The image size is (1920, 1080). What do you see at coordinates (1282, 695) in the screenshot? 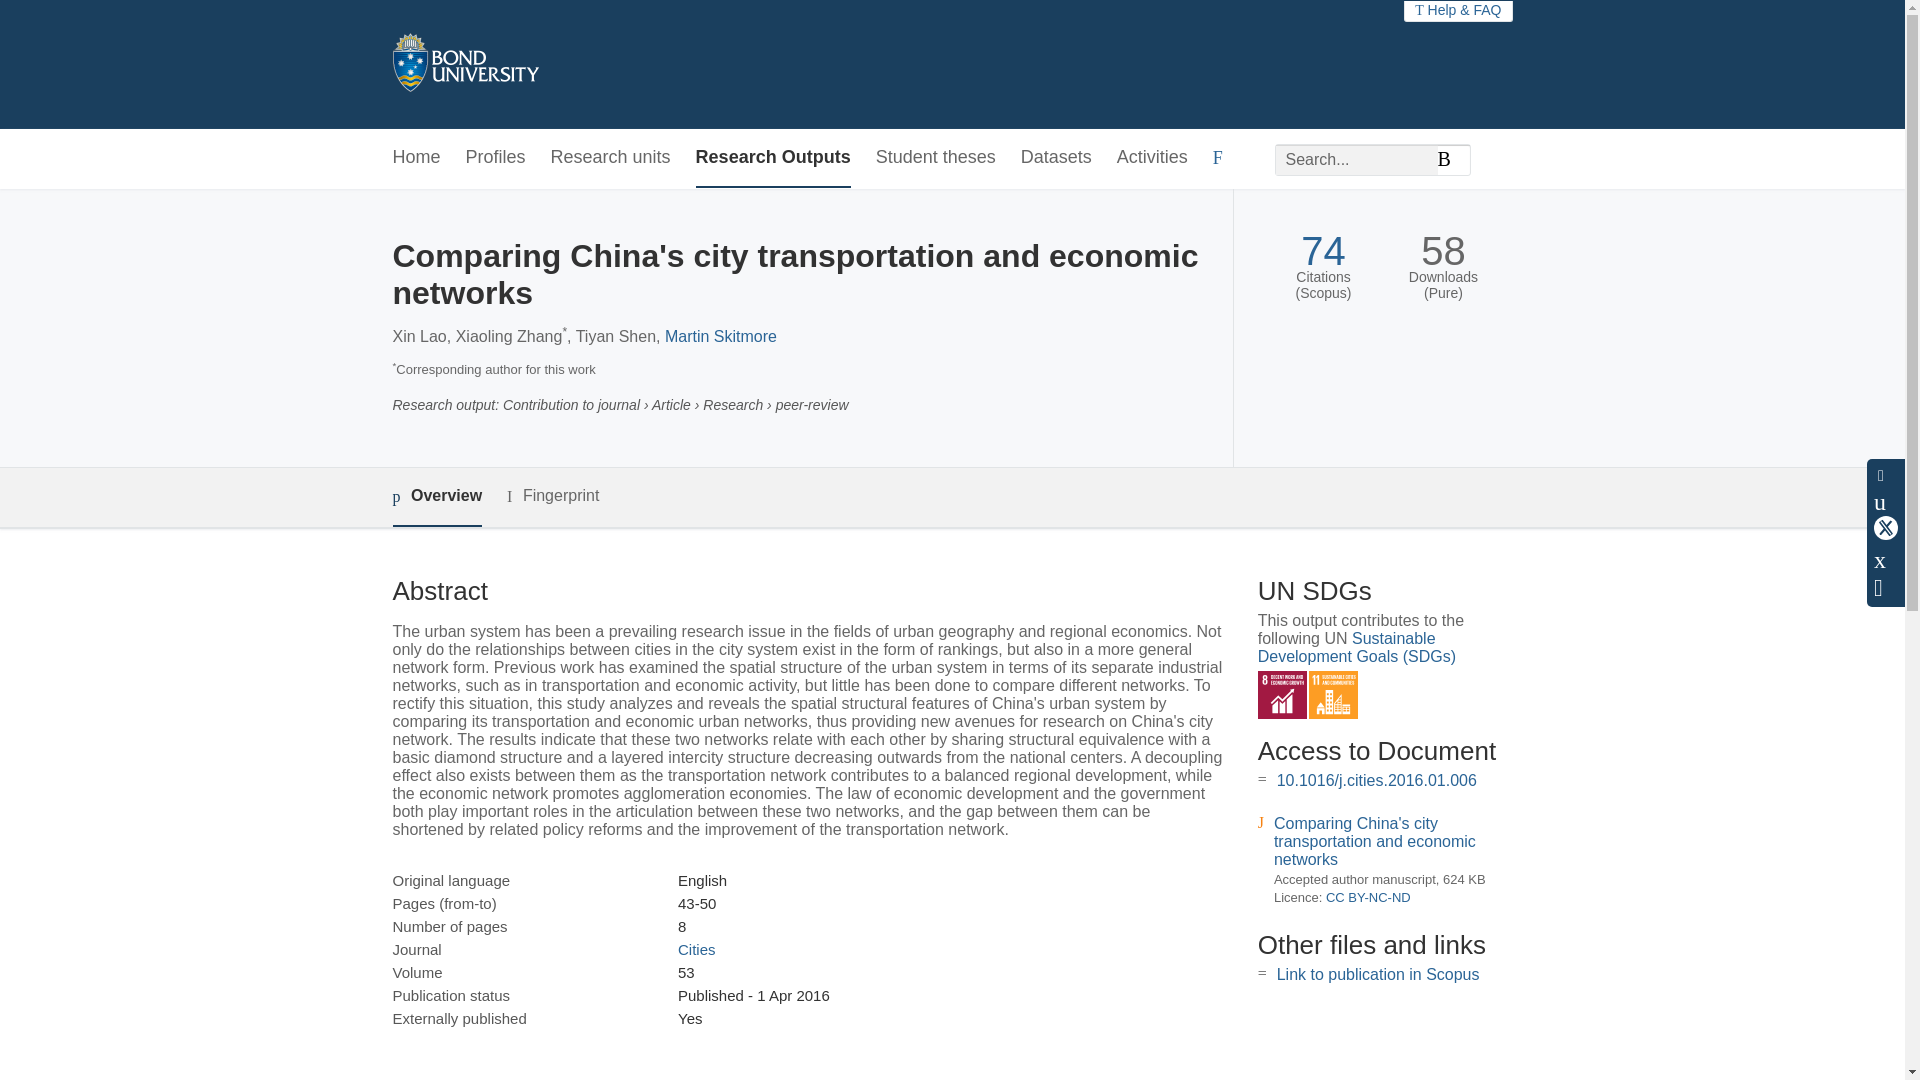
I see `SDG 8 - Decent Work and Economic Growth` at bounding box center [1282, 695].